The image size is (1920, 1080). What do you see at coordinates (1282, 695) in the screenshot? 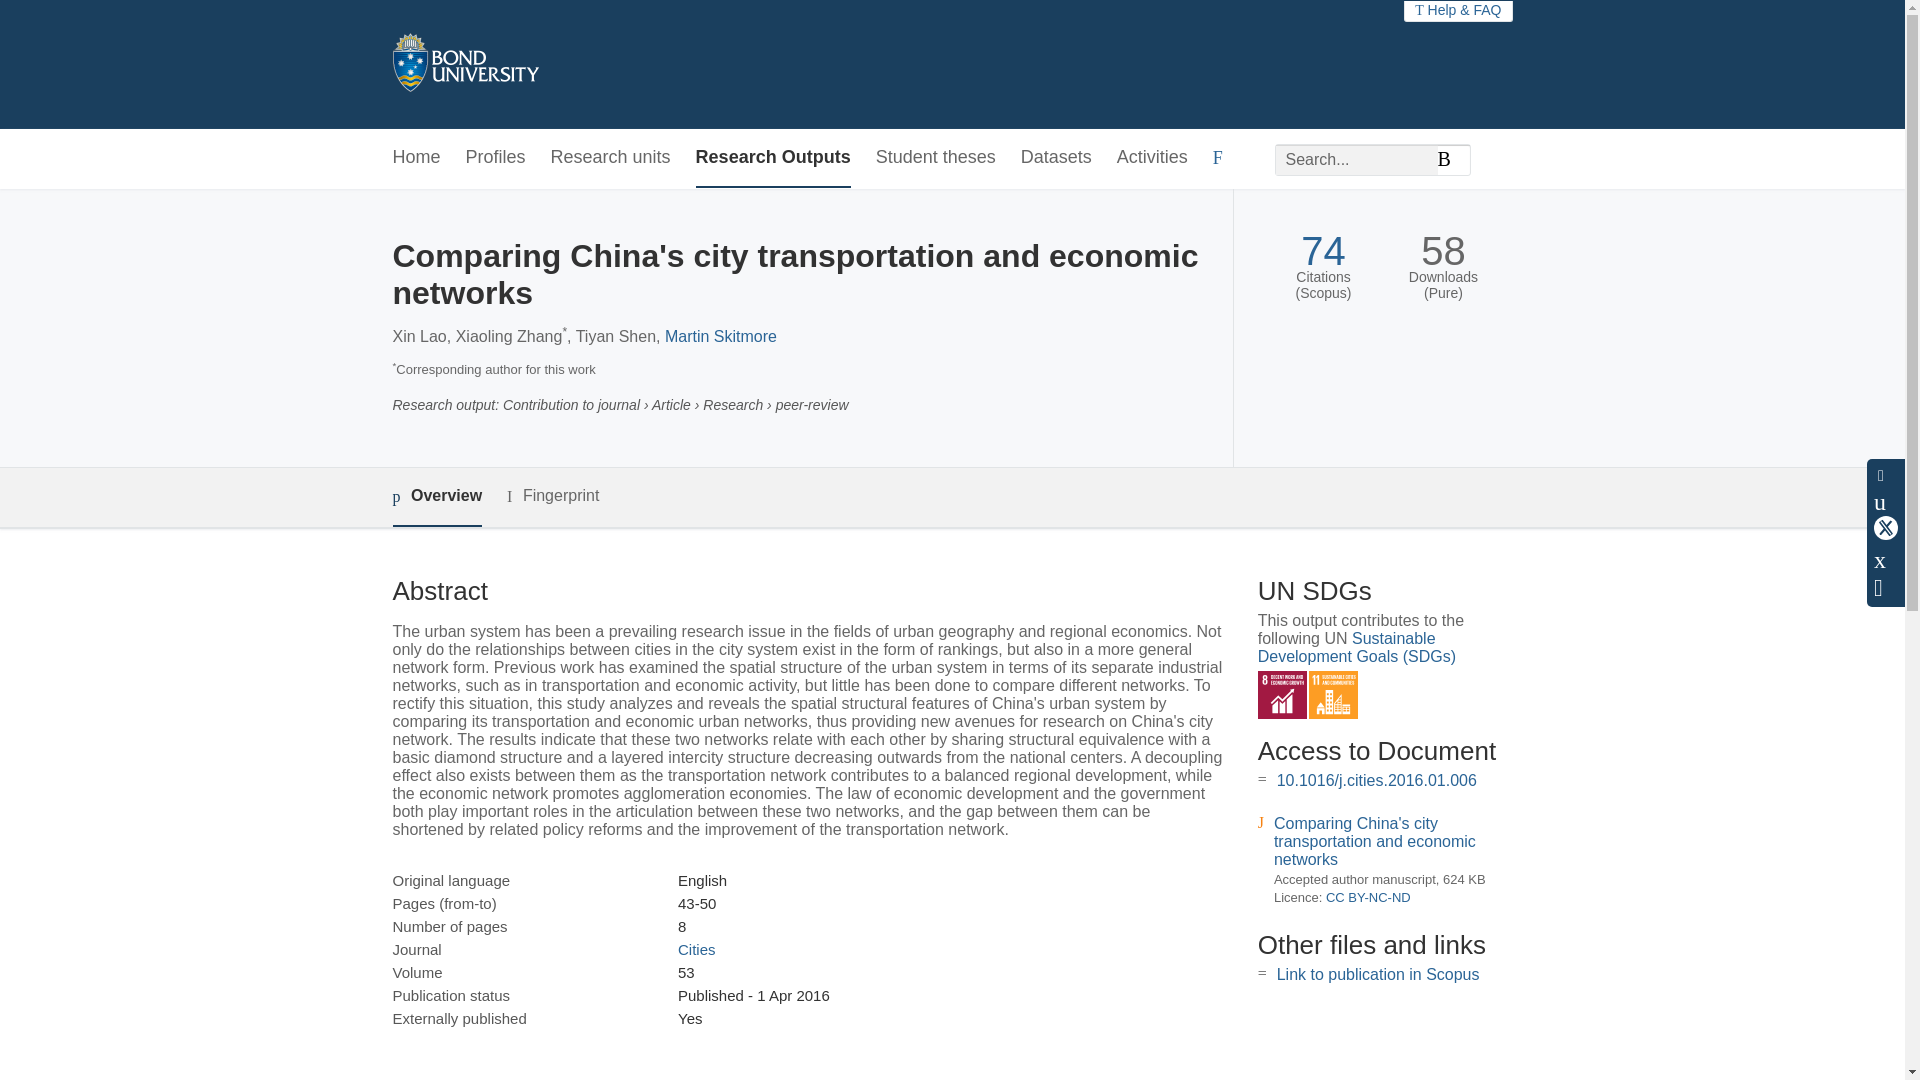
I see `SDG 8 - Decent Work and Economic Growth` at bounding box center [1282, 695].